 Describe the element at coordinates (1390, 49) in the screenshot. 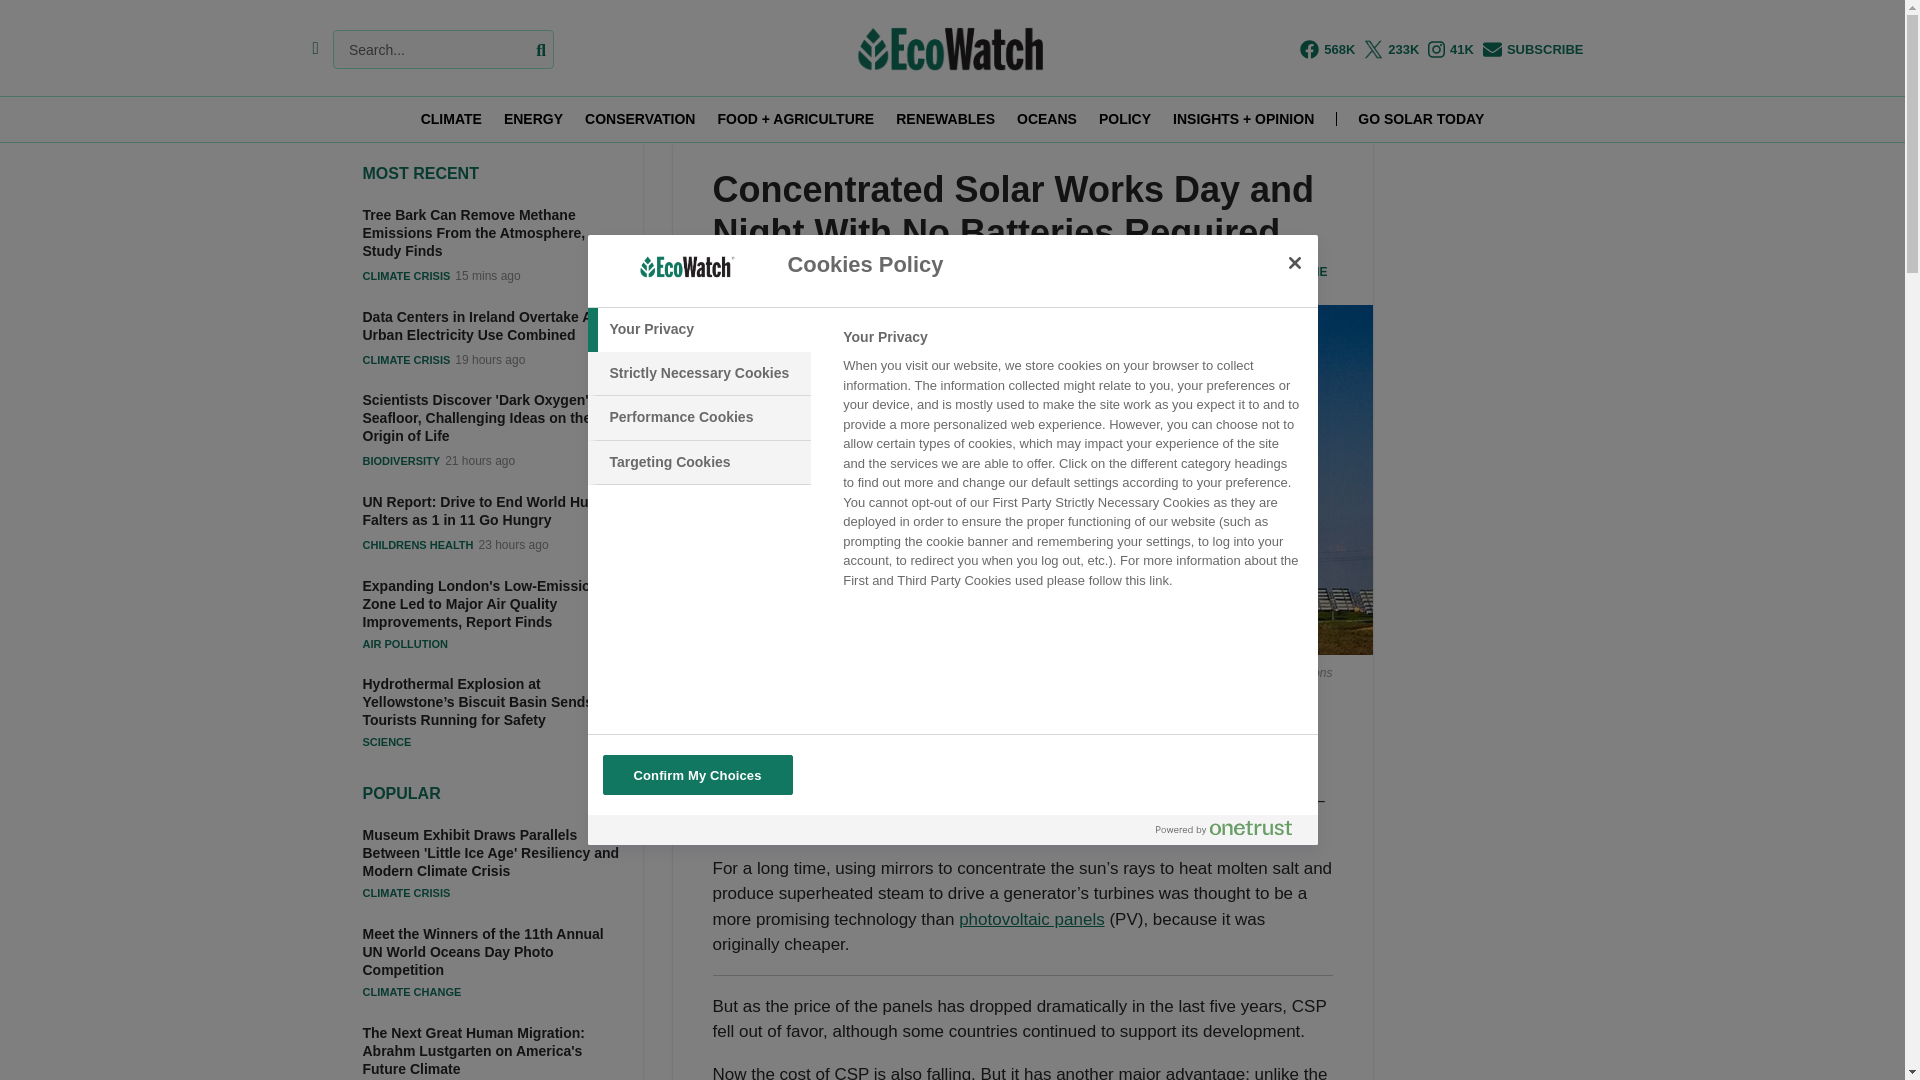

I see `233K` at that location.